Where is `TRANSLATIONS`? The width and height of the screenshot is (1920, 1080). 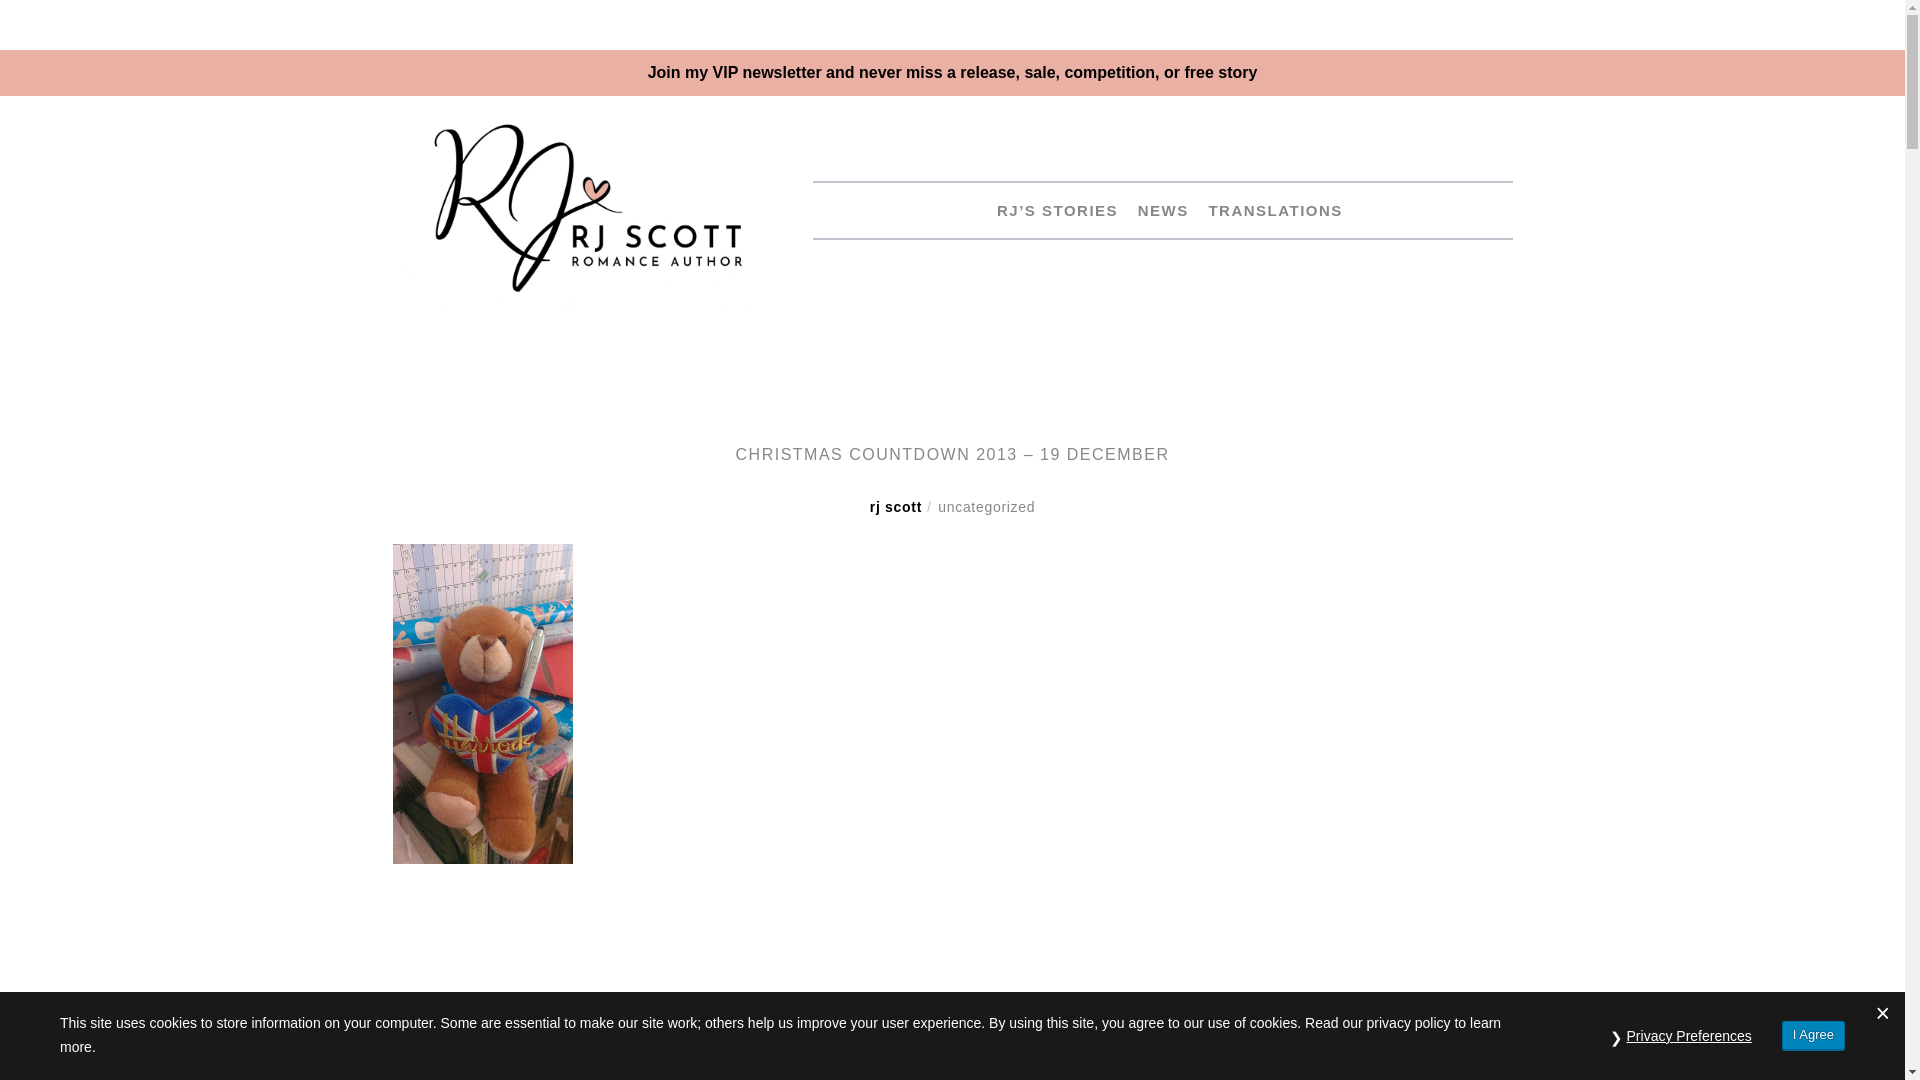 TRANSLATIONS is located at coordinates (1267, 210).